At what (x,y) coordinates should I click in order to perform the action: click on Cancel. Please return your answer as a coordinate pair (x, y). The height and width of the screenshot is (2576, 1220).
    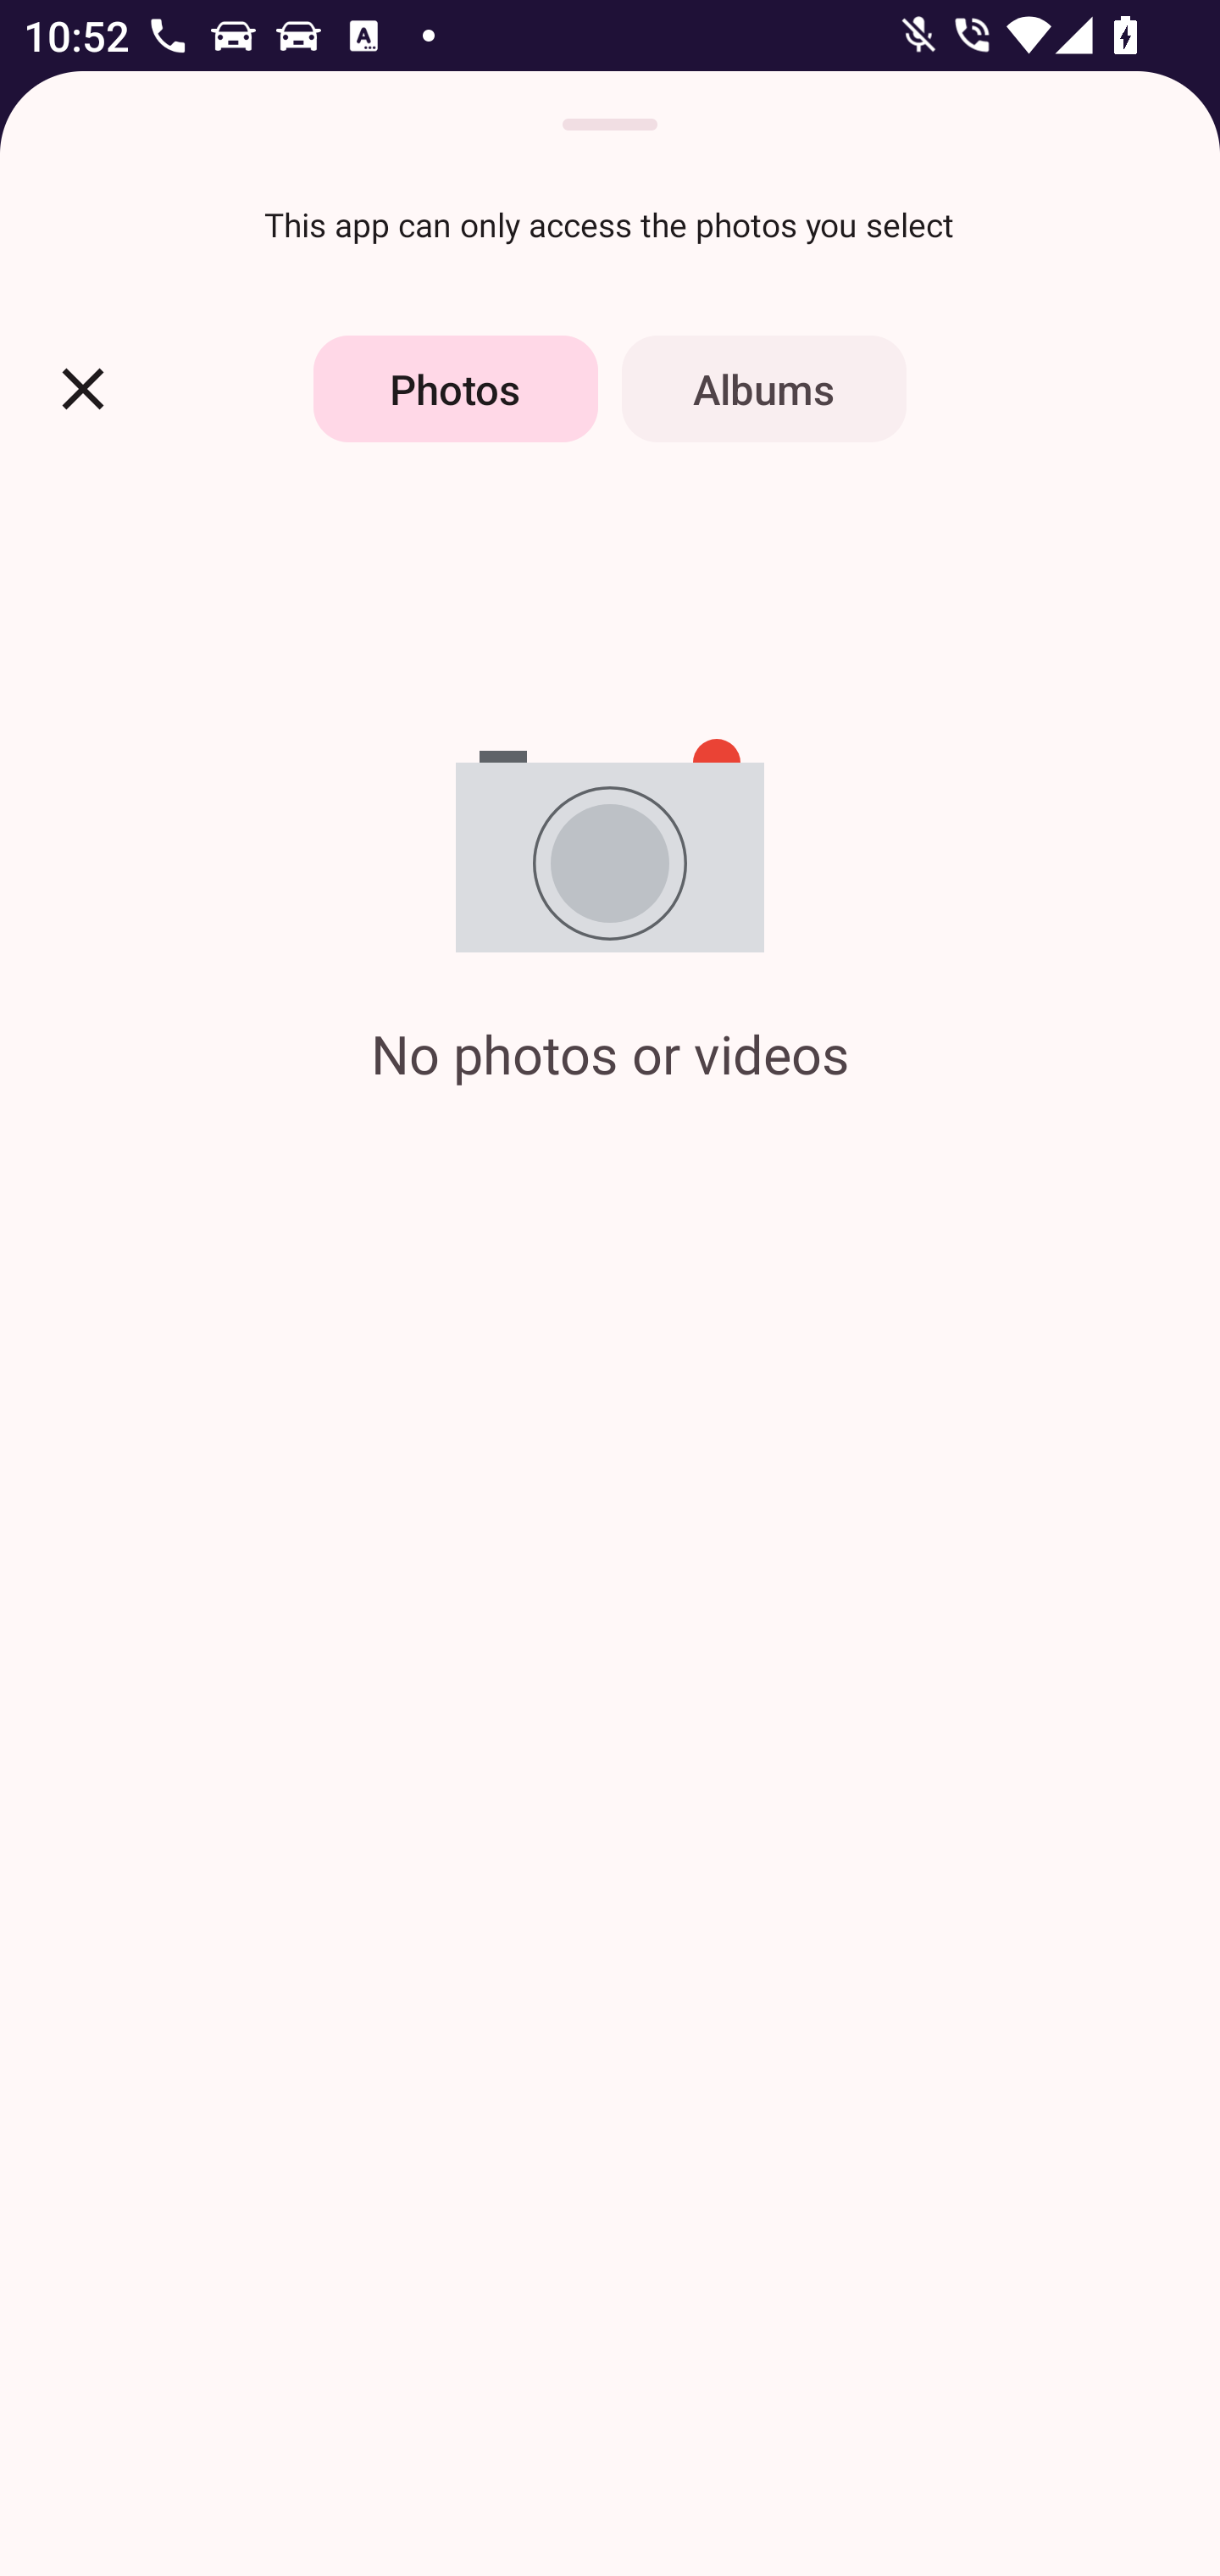
    Looking at the image, I should click on (83, 388).